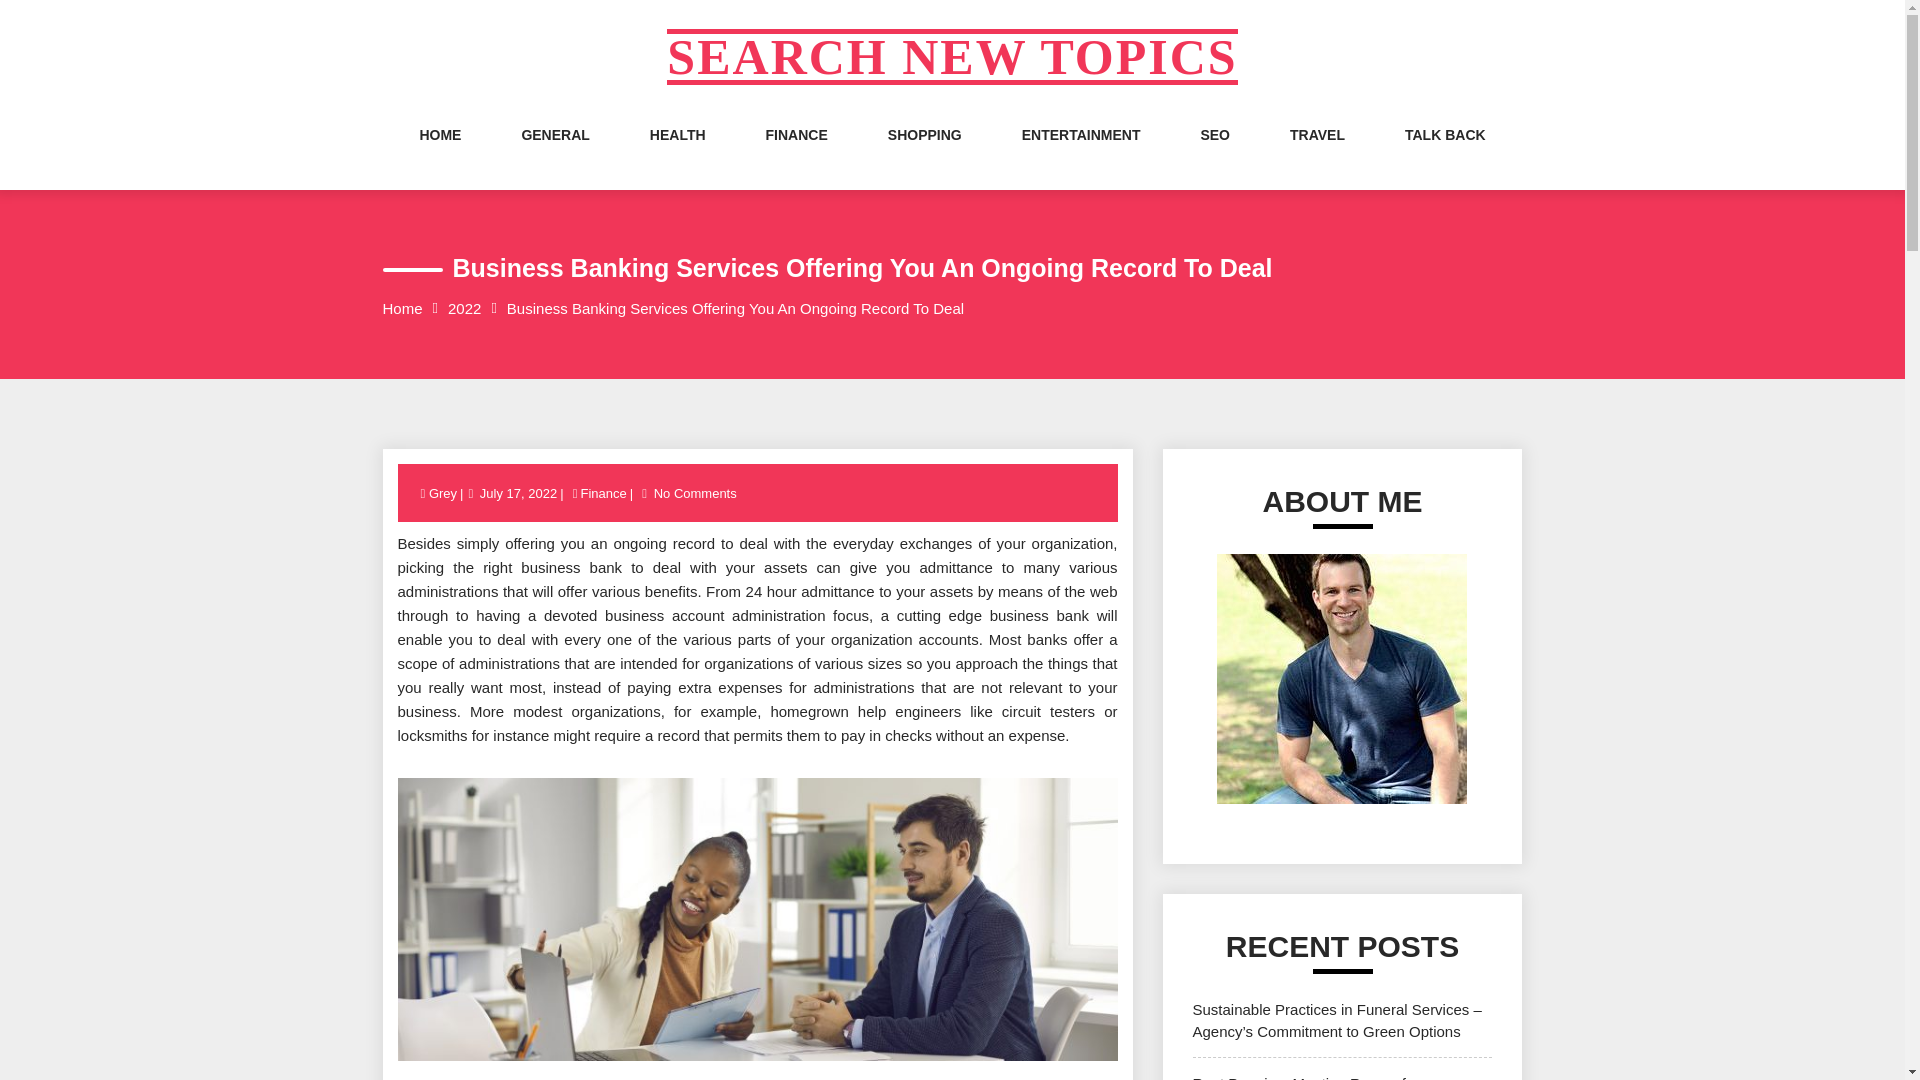  Describe the element at coordinates (924, 154) in the screenshot. I see `SHOPPING` at that location.